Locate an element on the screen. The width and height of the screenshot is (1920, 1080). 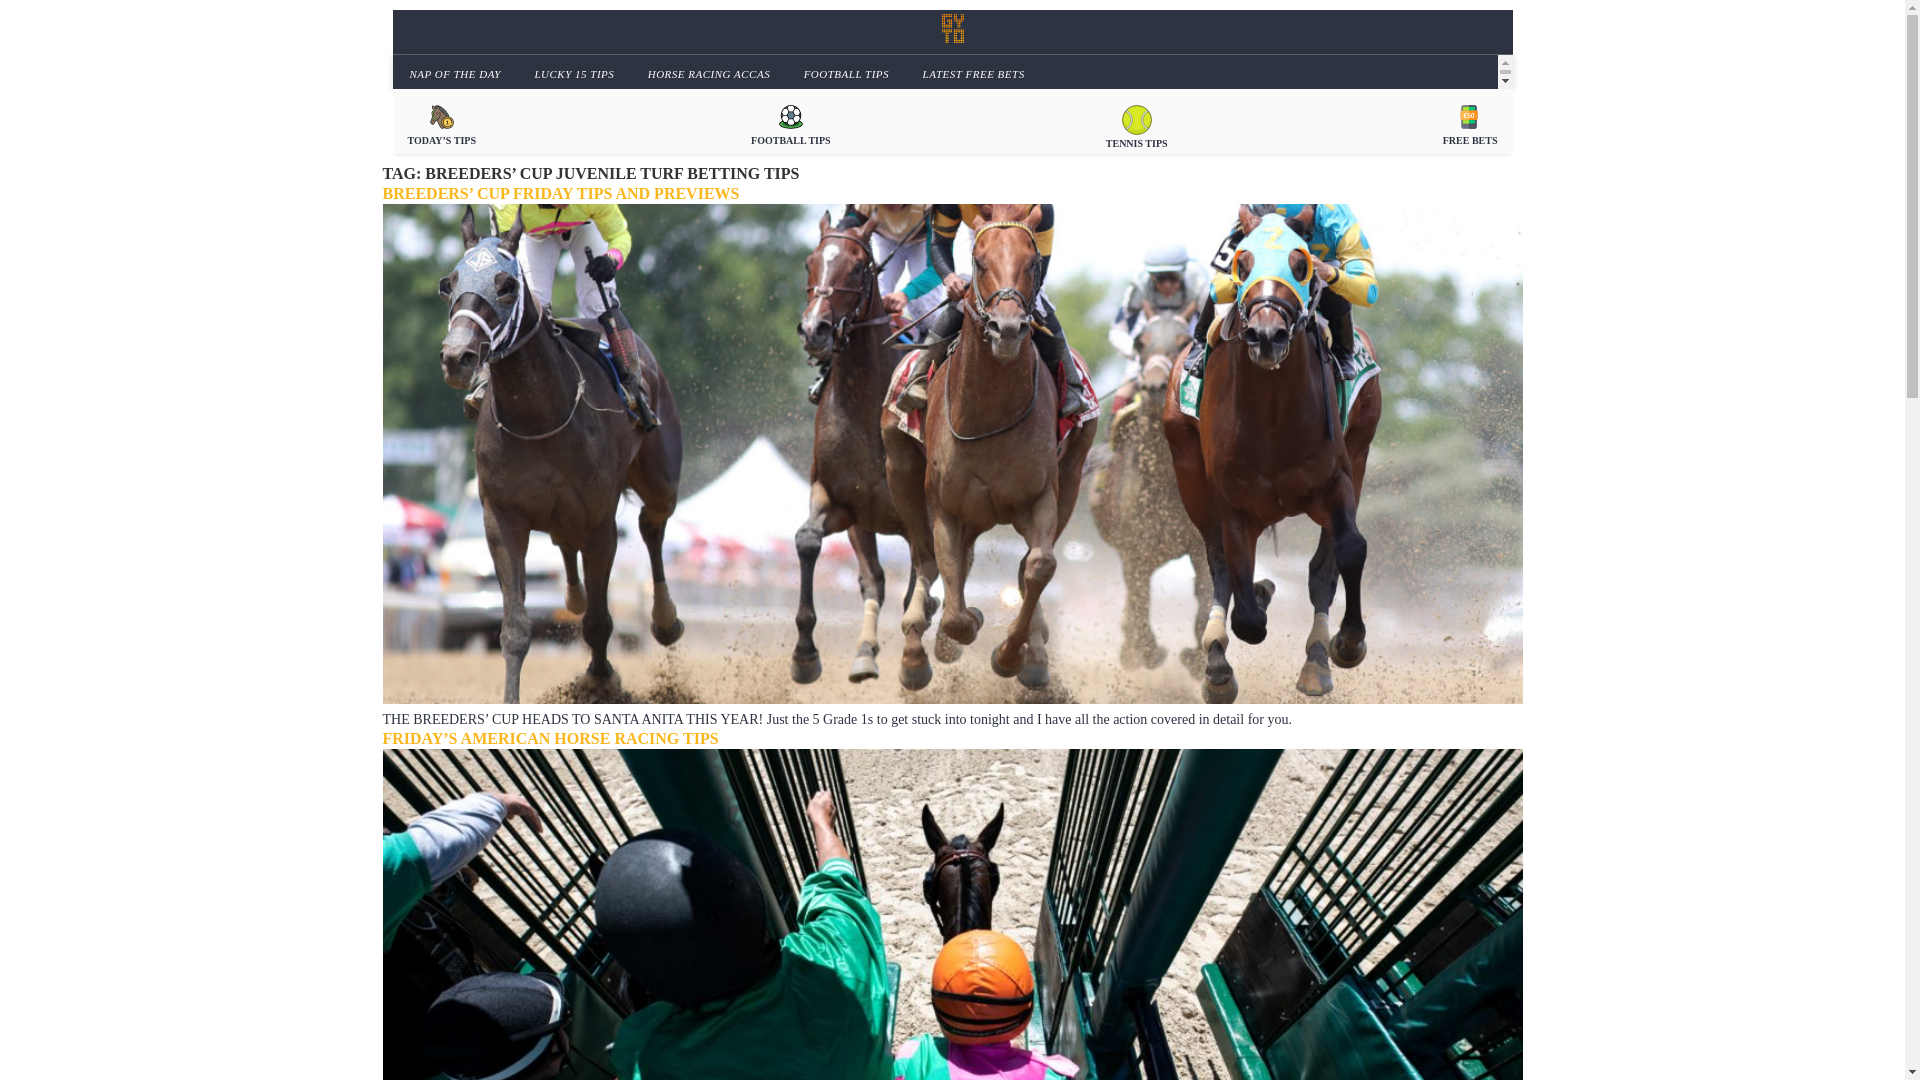
NAP OF THE DAY is located at coordinates (452, 72).